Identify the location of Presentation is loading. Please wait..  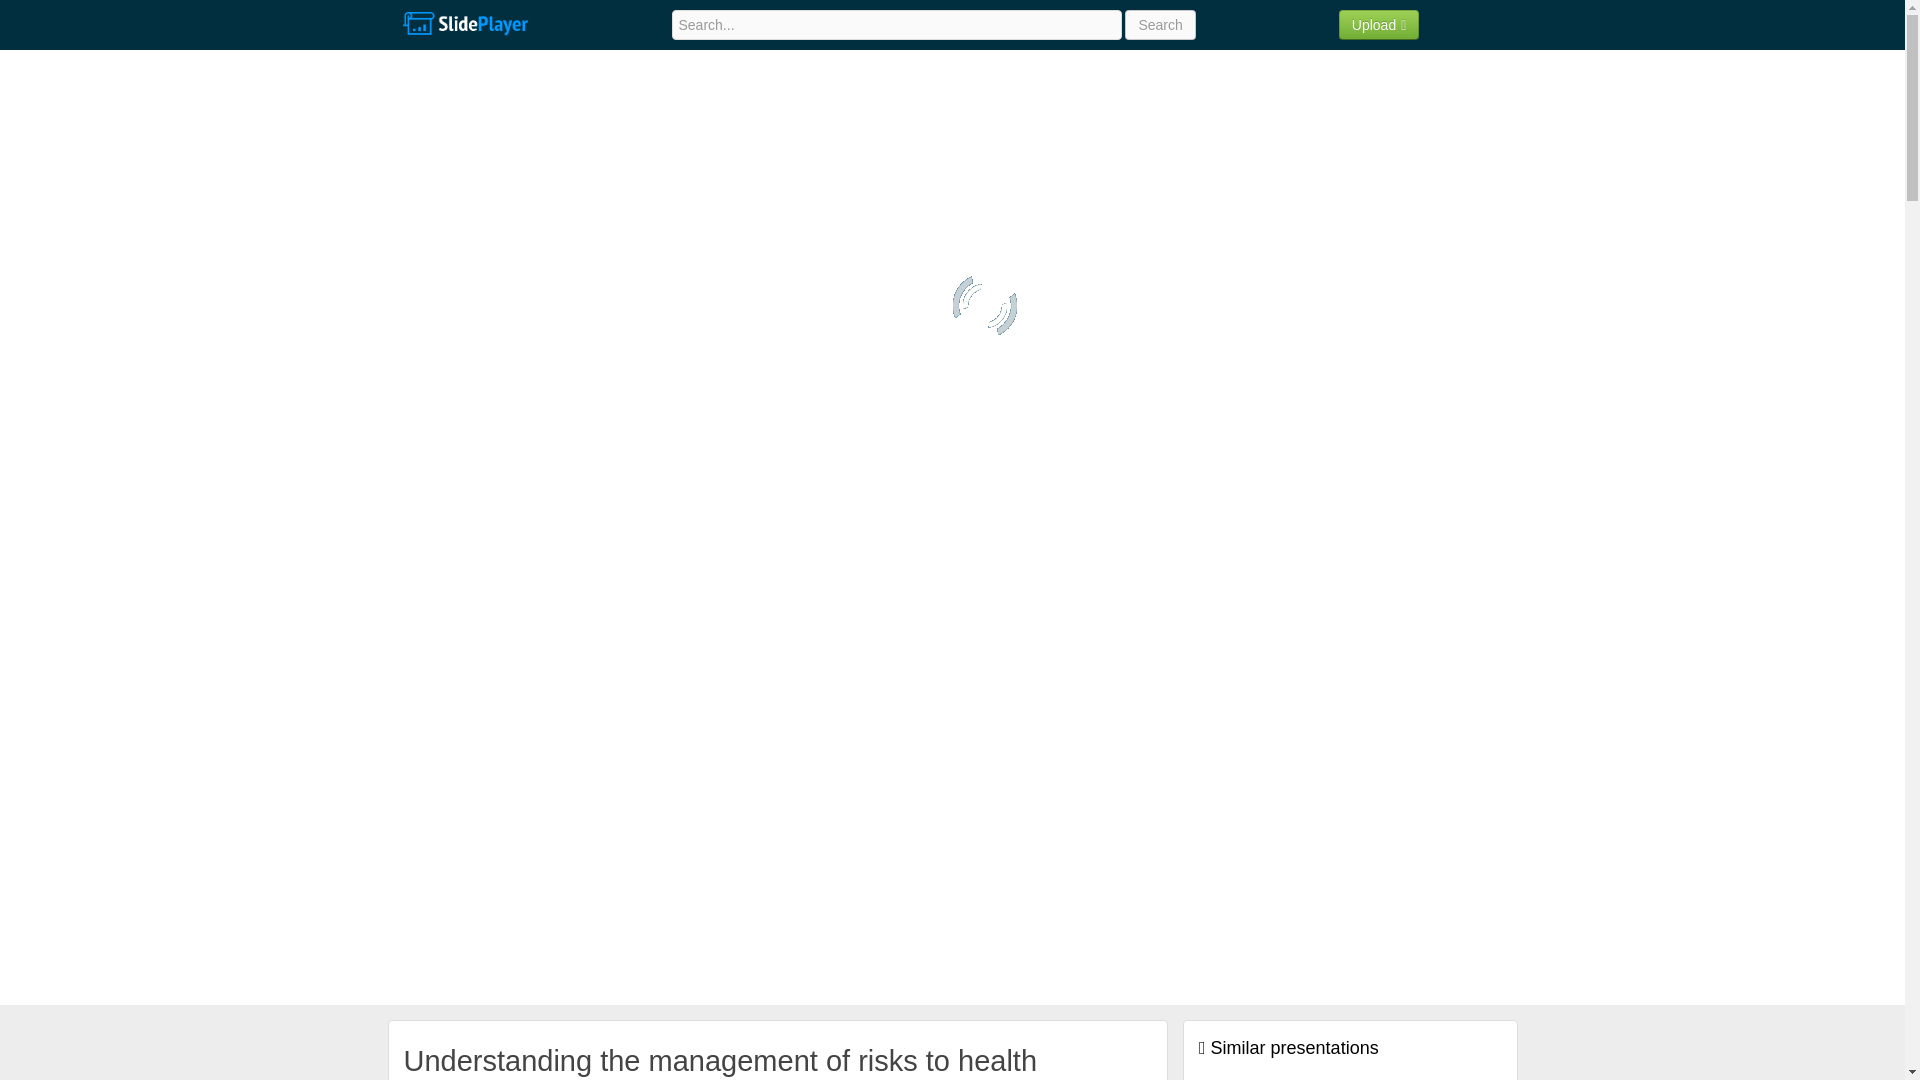
(984, 306).